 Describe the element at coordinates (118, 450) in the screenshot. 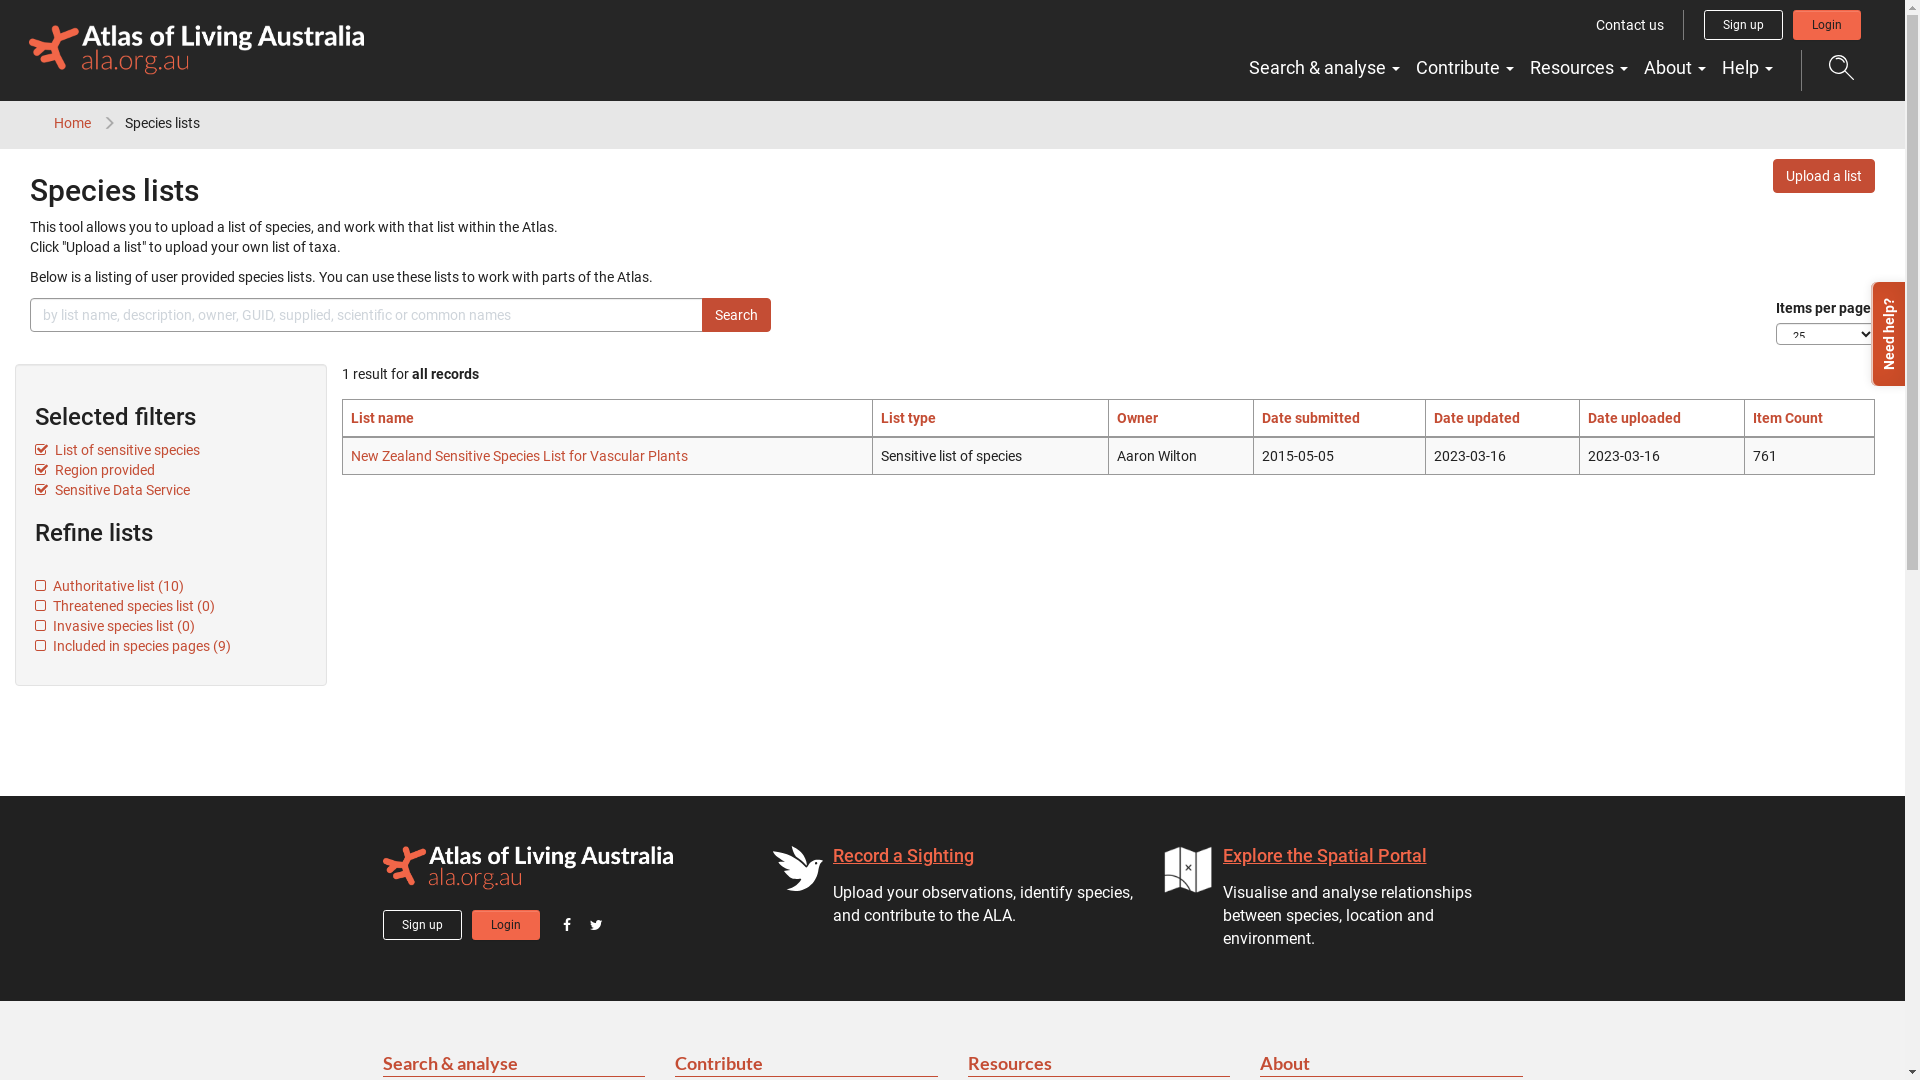

I see `  List of sensitive species` at that location.